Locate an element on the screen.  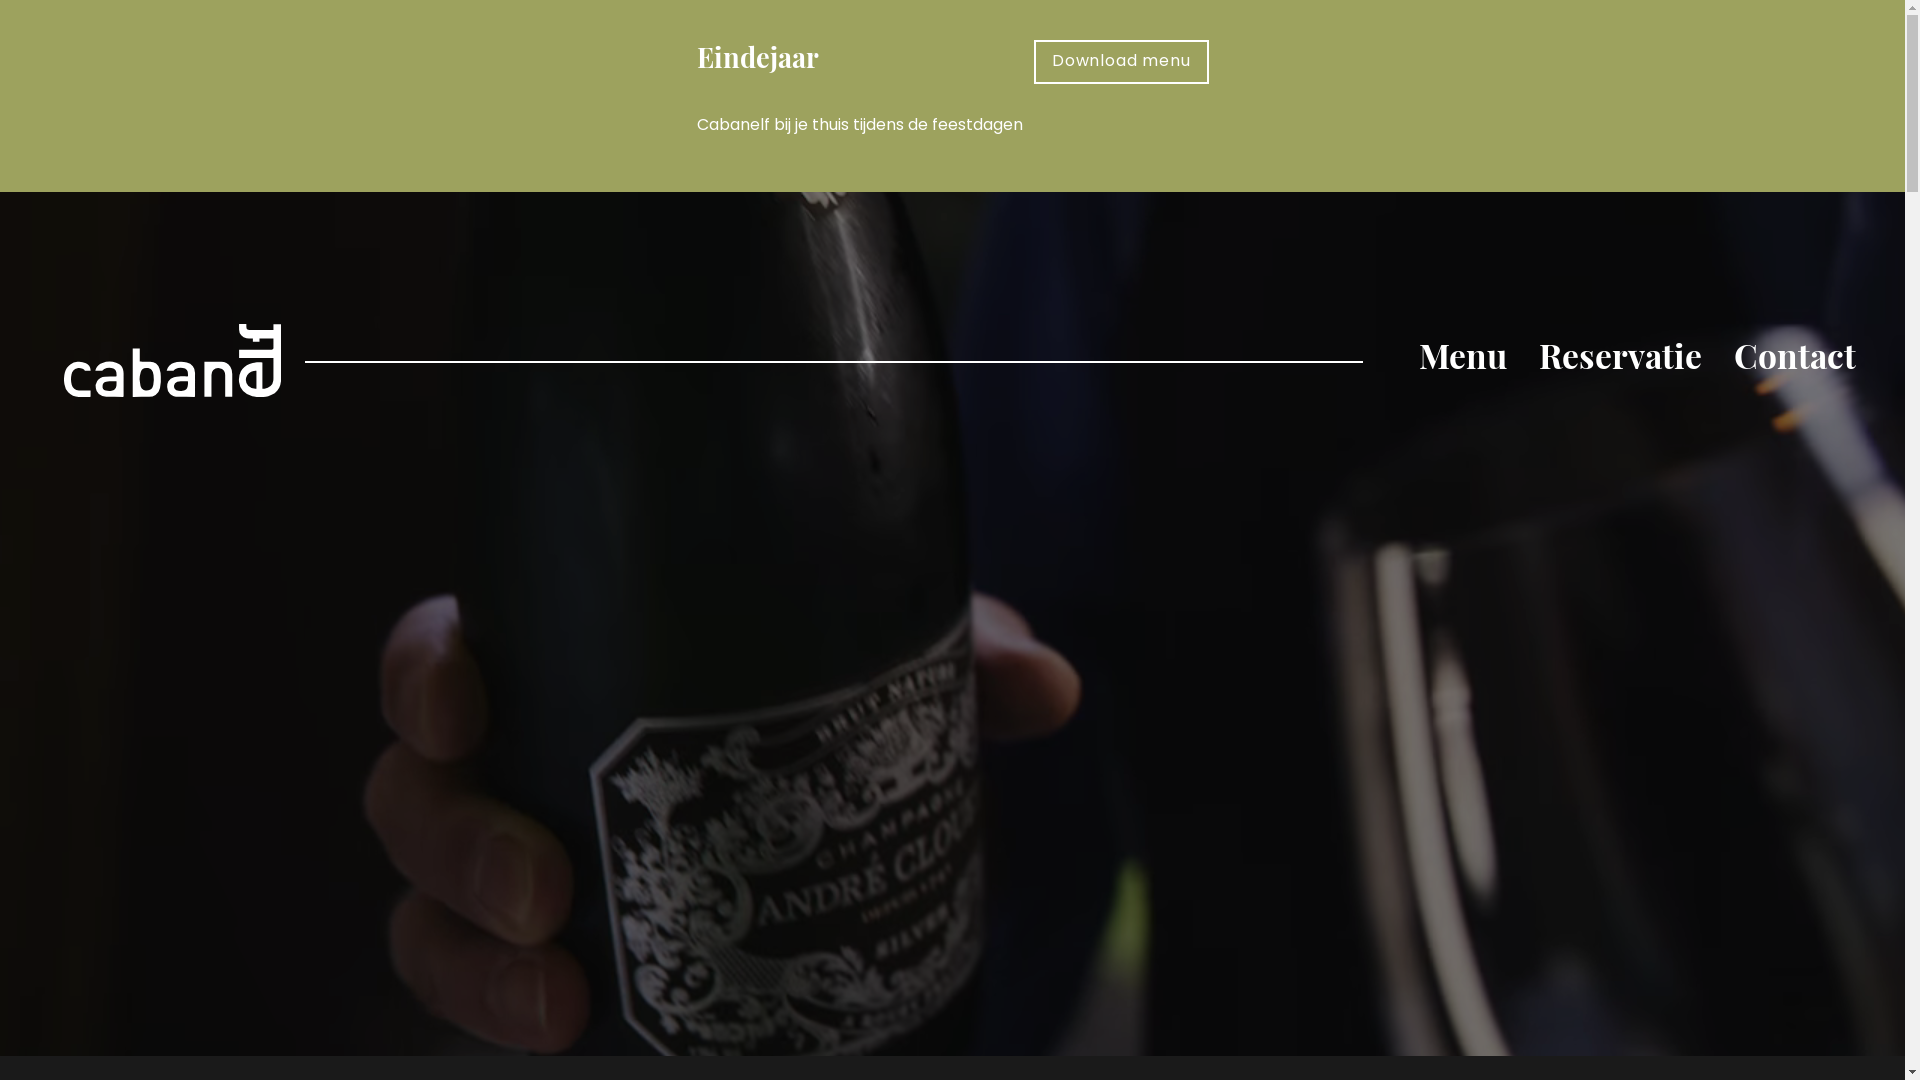
Menu is located at coordinates (1463, 360).